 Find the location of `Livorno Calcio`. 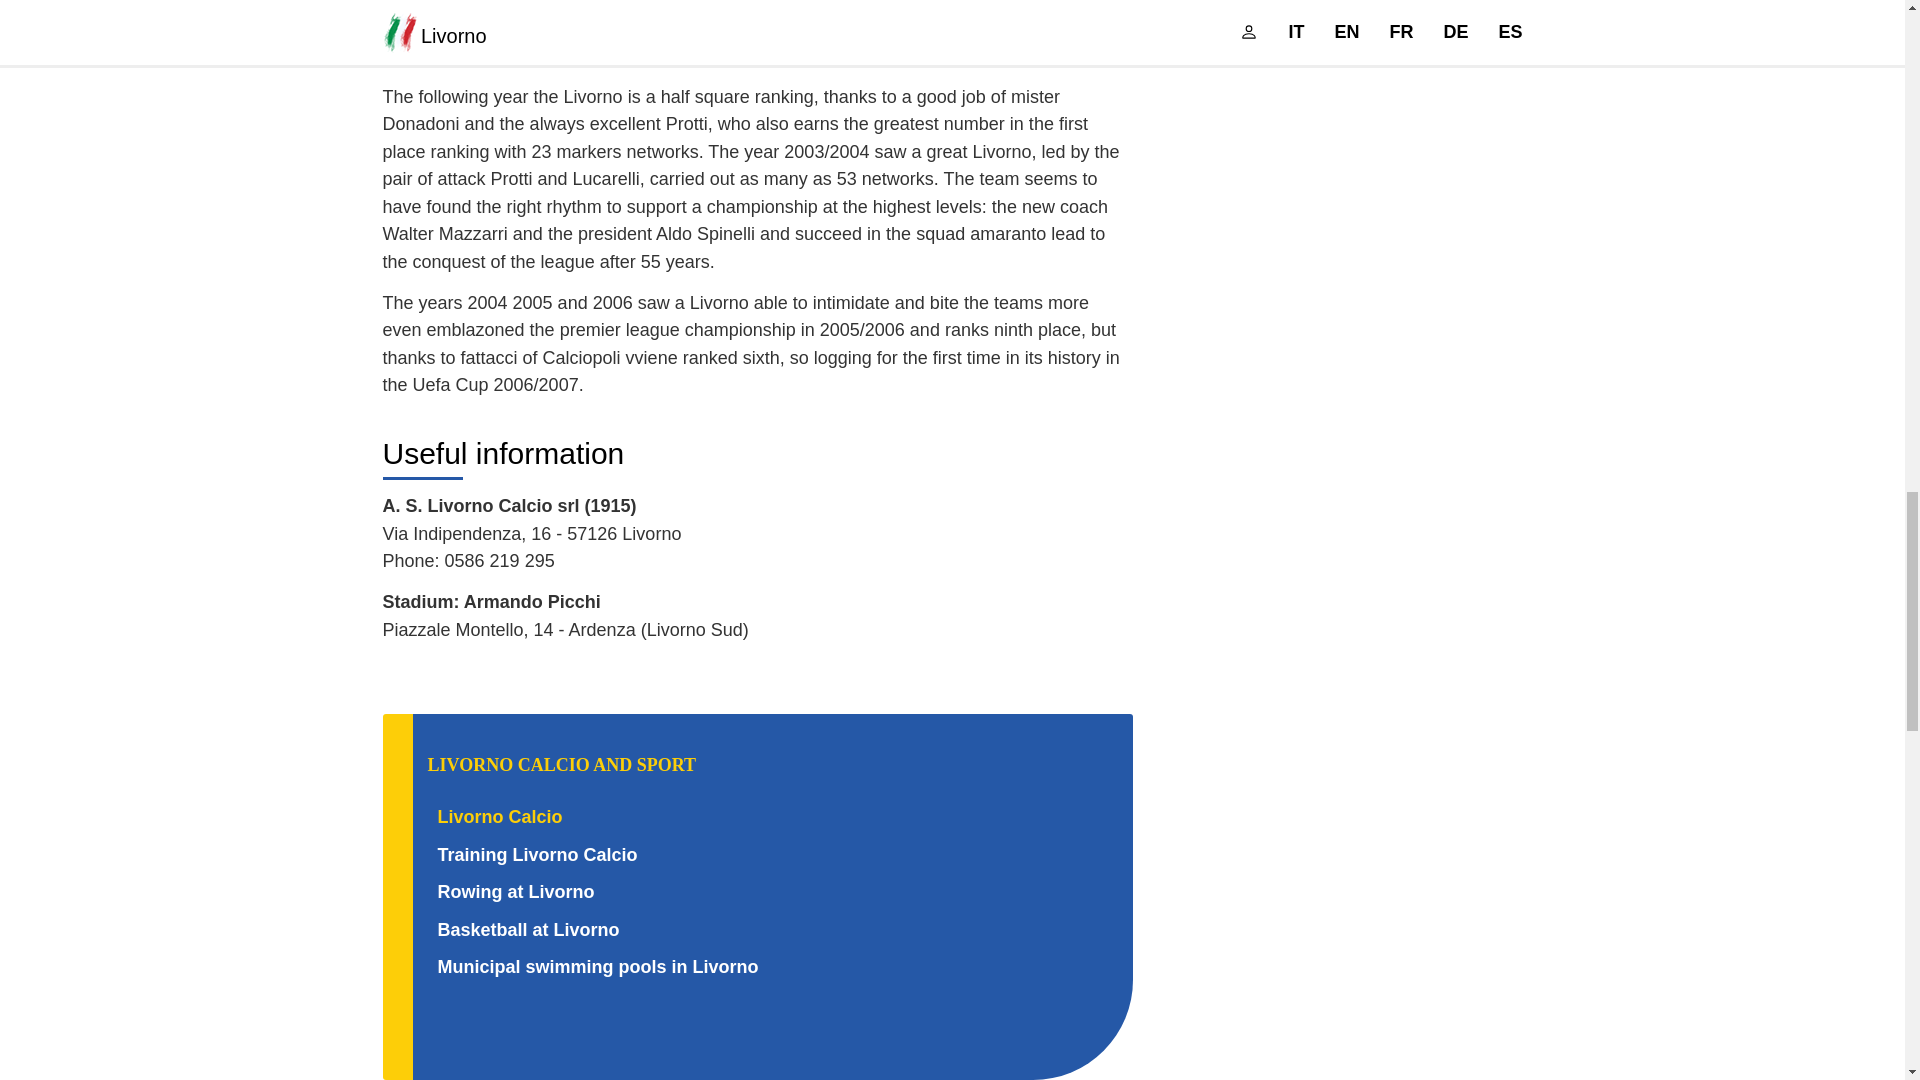

Livorno Calcio is located at coordinates (500, 816).